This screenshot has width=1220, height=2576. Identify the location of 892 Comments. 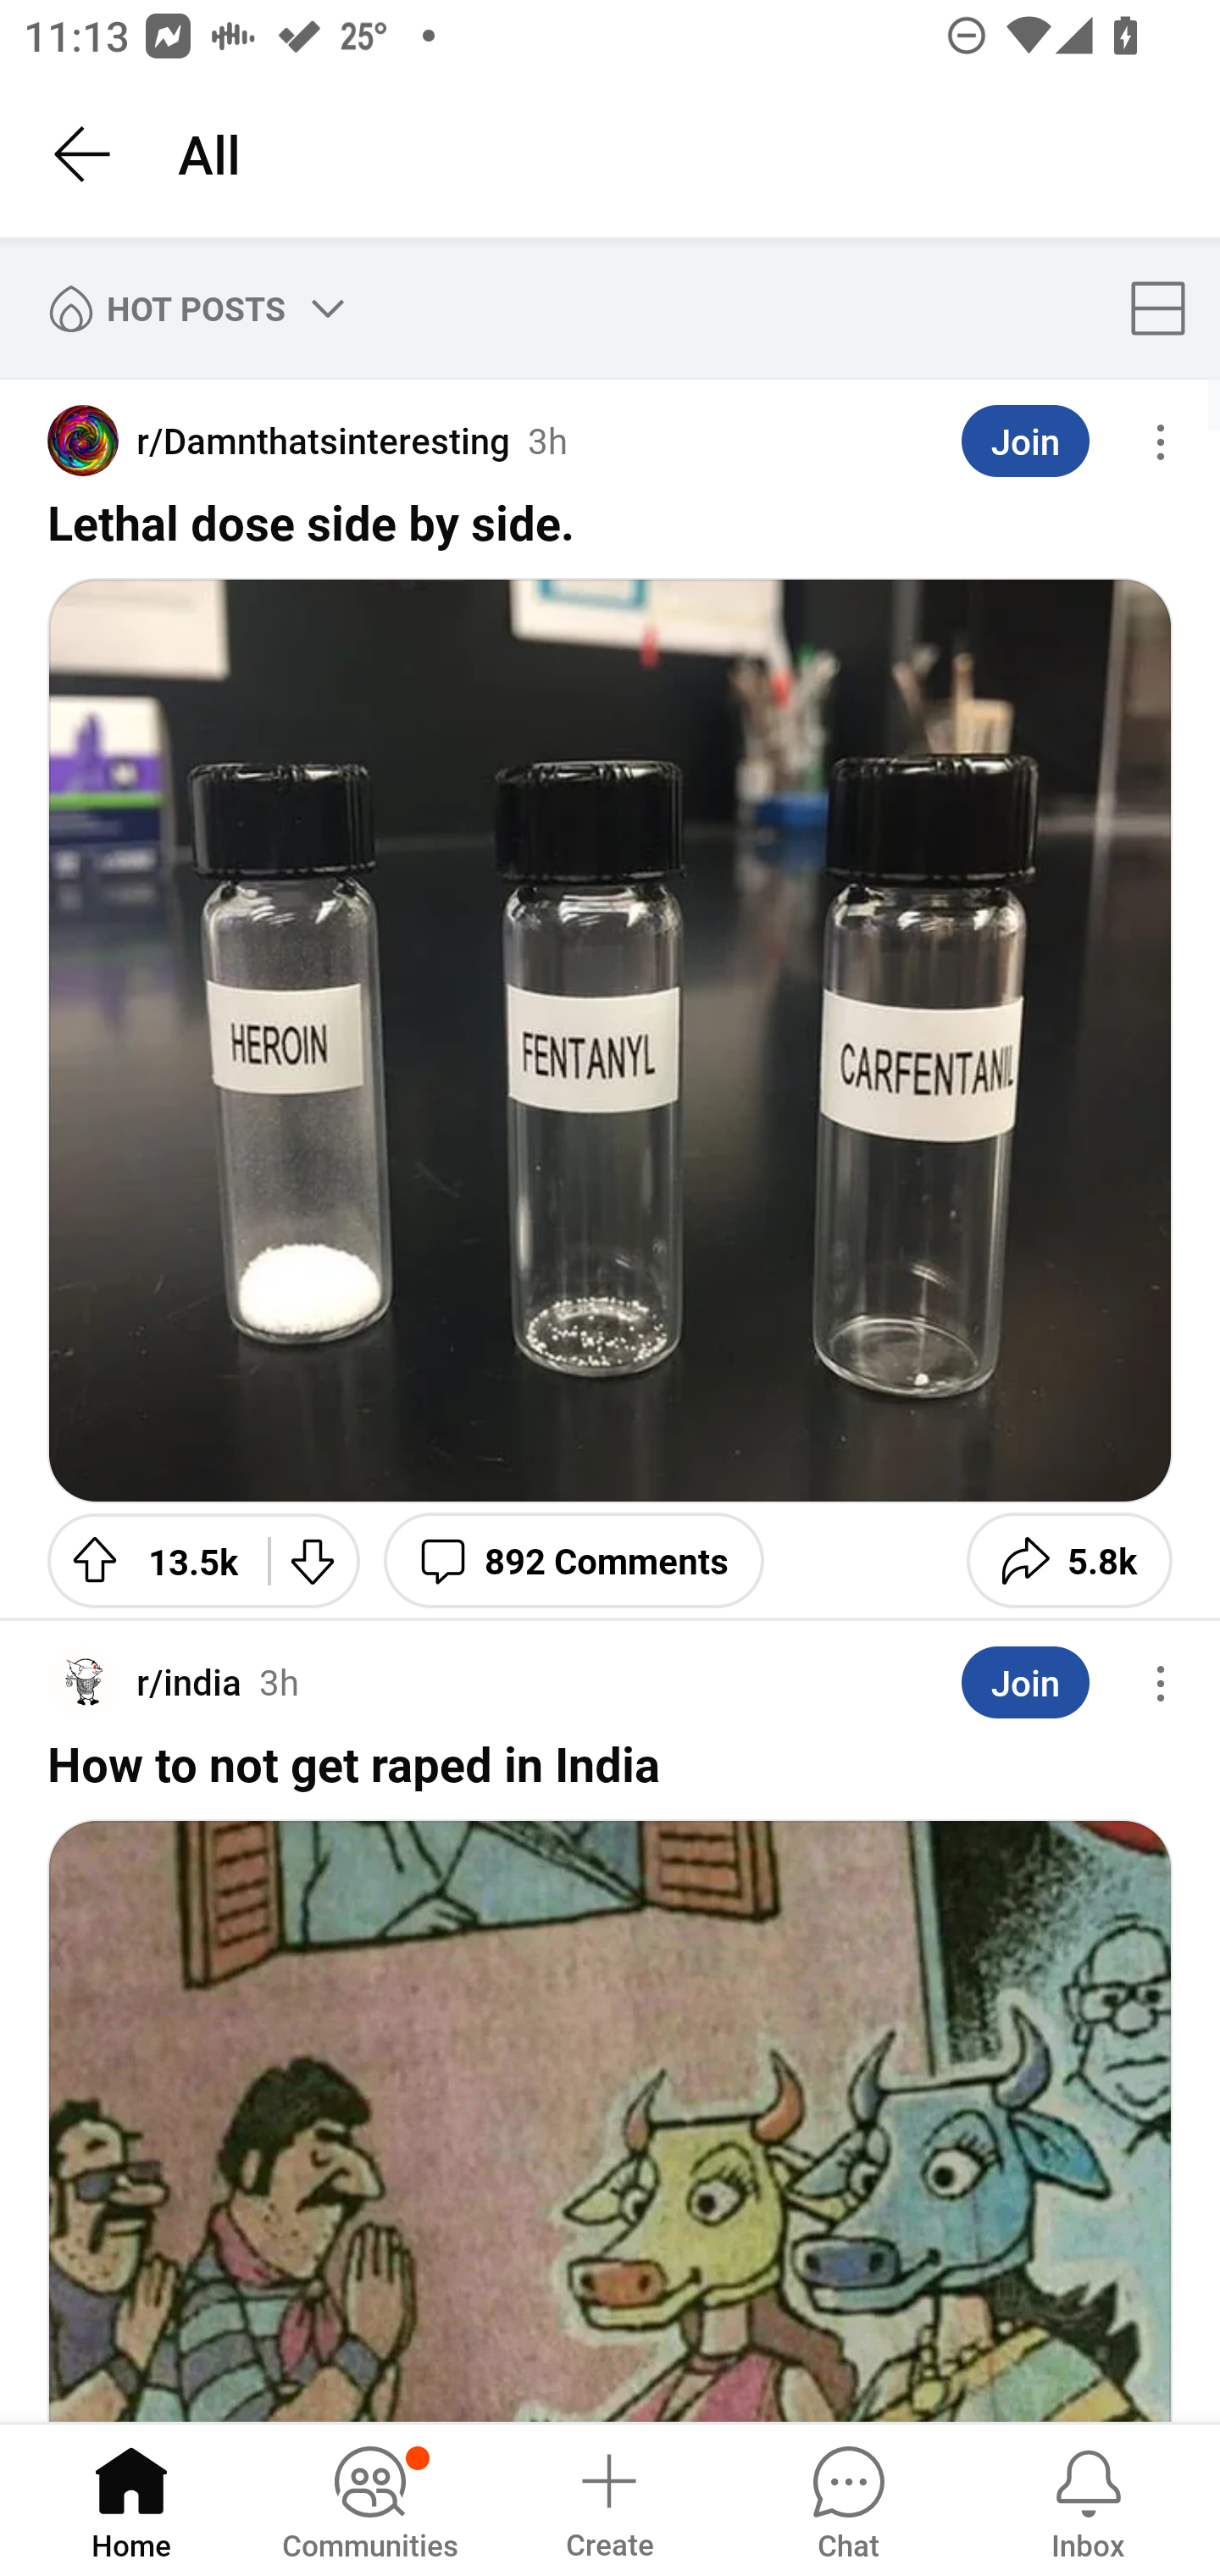
(574, 1561).